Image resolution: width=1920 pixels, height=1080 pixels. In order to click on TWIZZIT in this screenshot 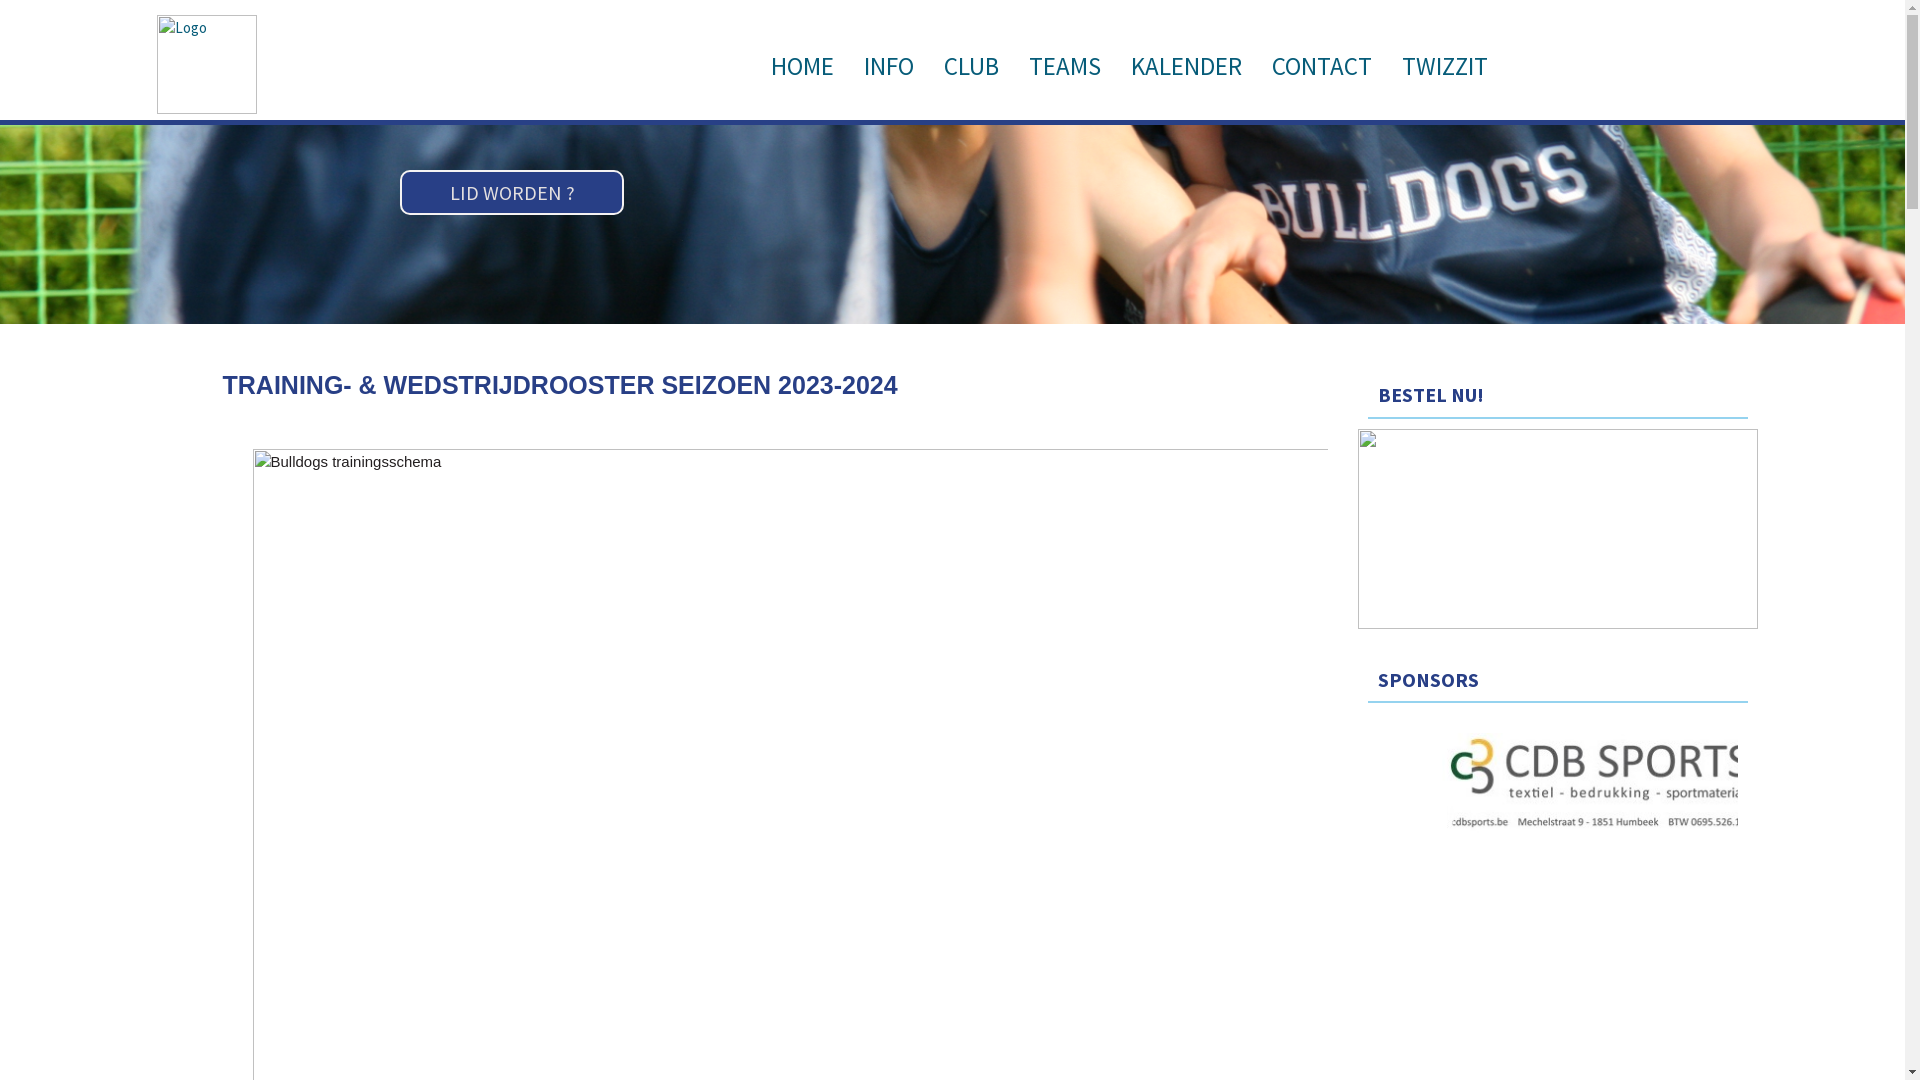, I will do `click(1445, 66)`.